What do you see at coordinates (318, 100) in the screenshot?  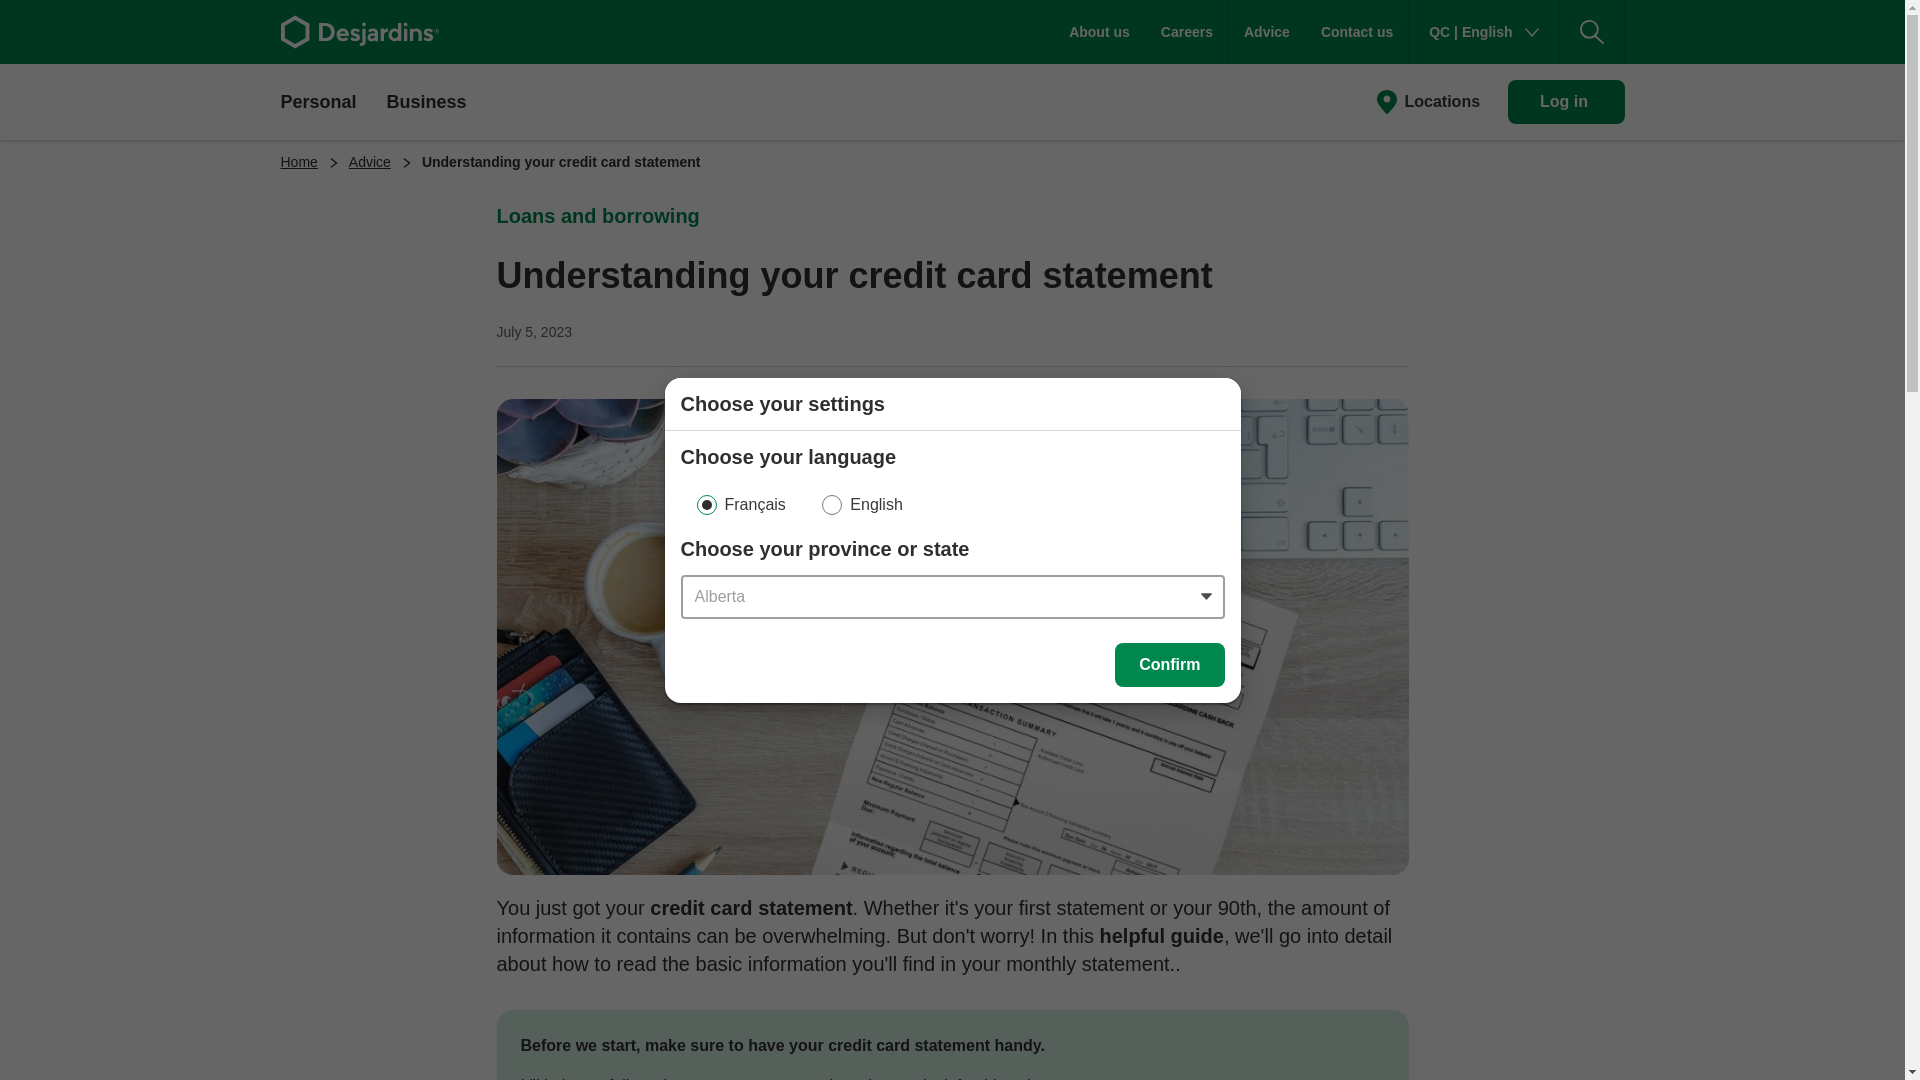 I see `Personal` at bounding box center [318, 100].